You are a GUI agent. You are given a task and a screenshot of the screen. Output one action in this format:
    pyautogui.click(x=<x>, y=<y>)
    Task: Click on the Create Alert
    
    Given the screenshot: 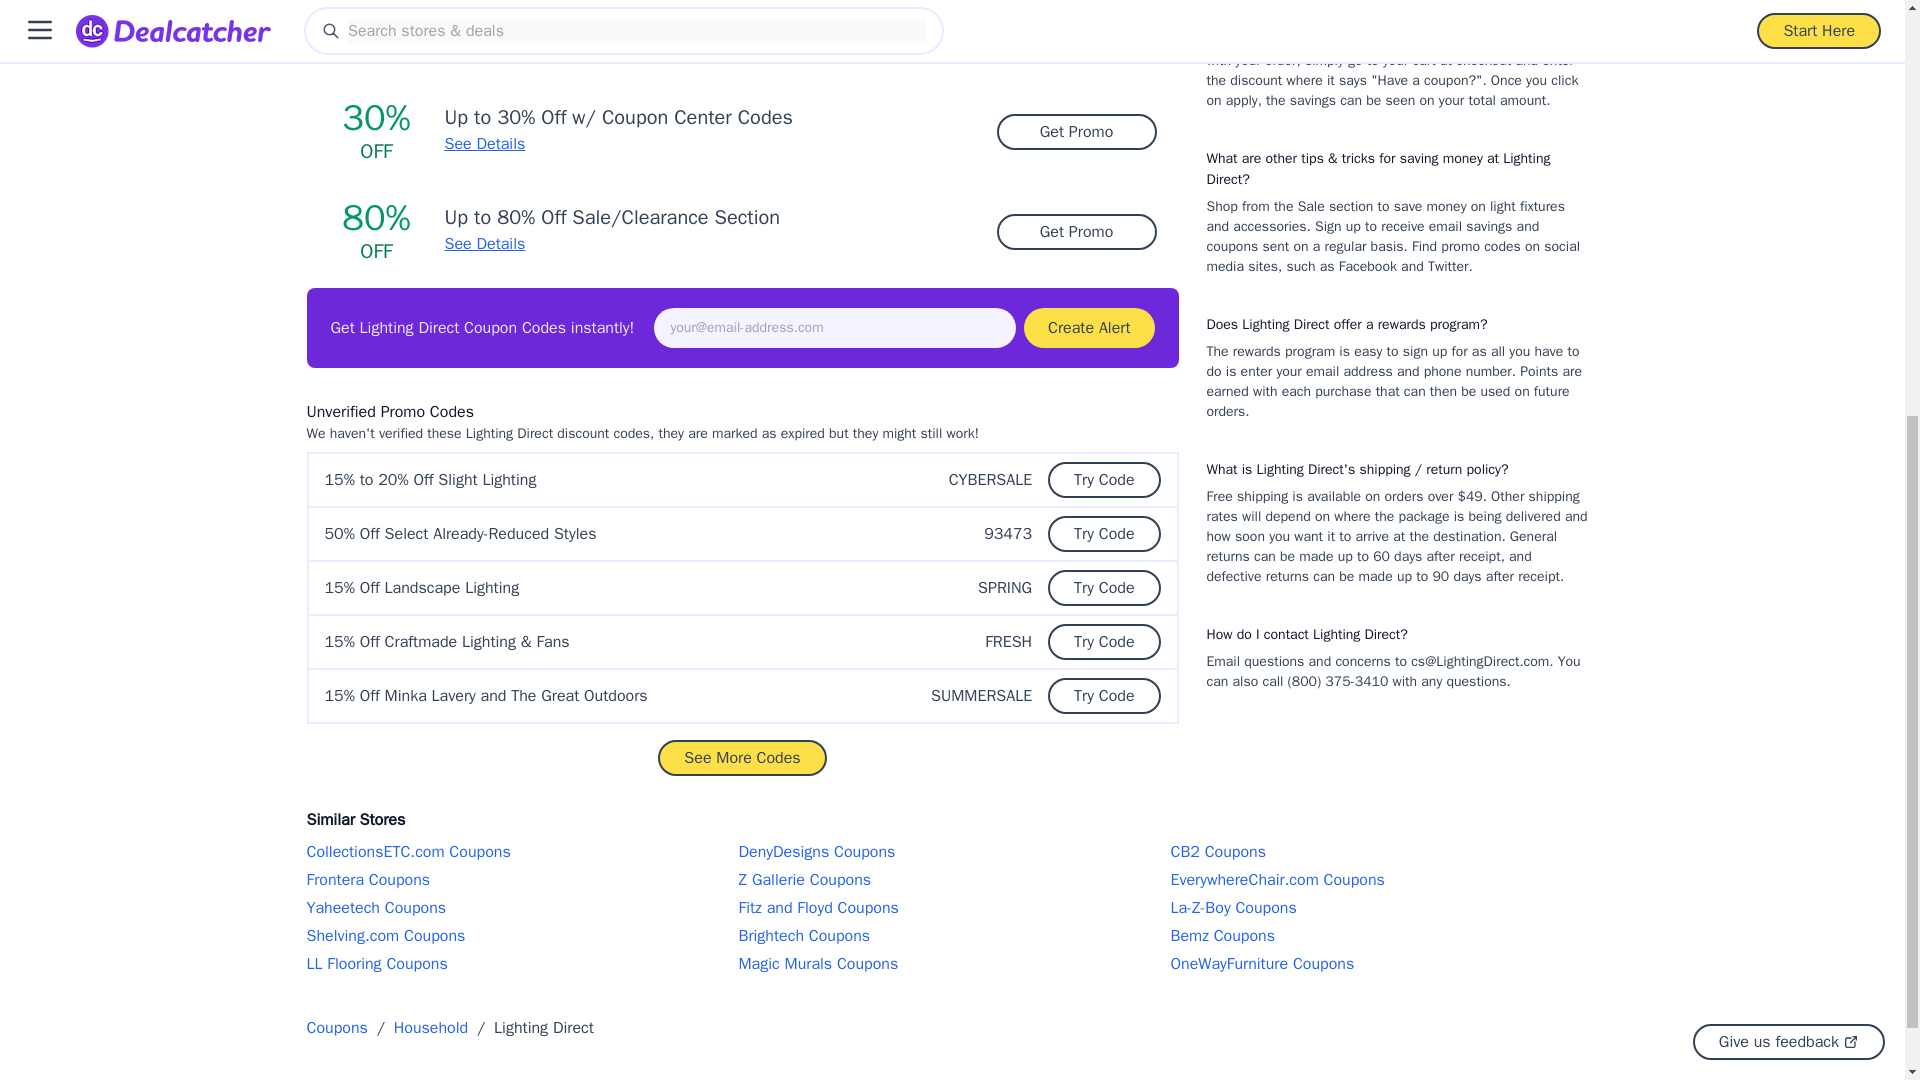 What is the action you would take?
    pyautogui.click(x=1088, y=327)
    